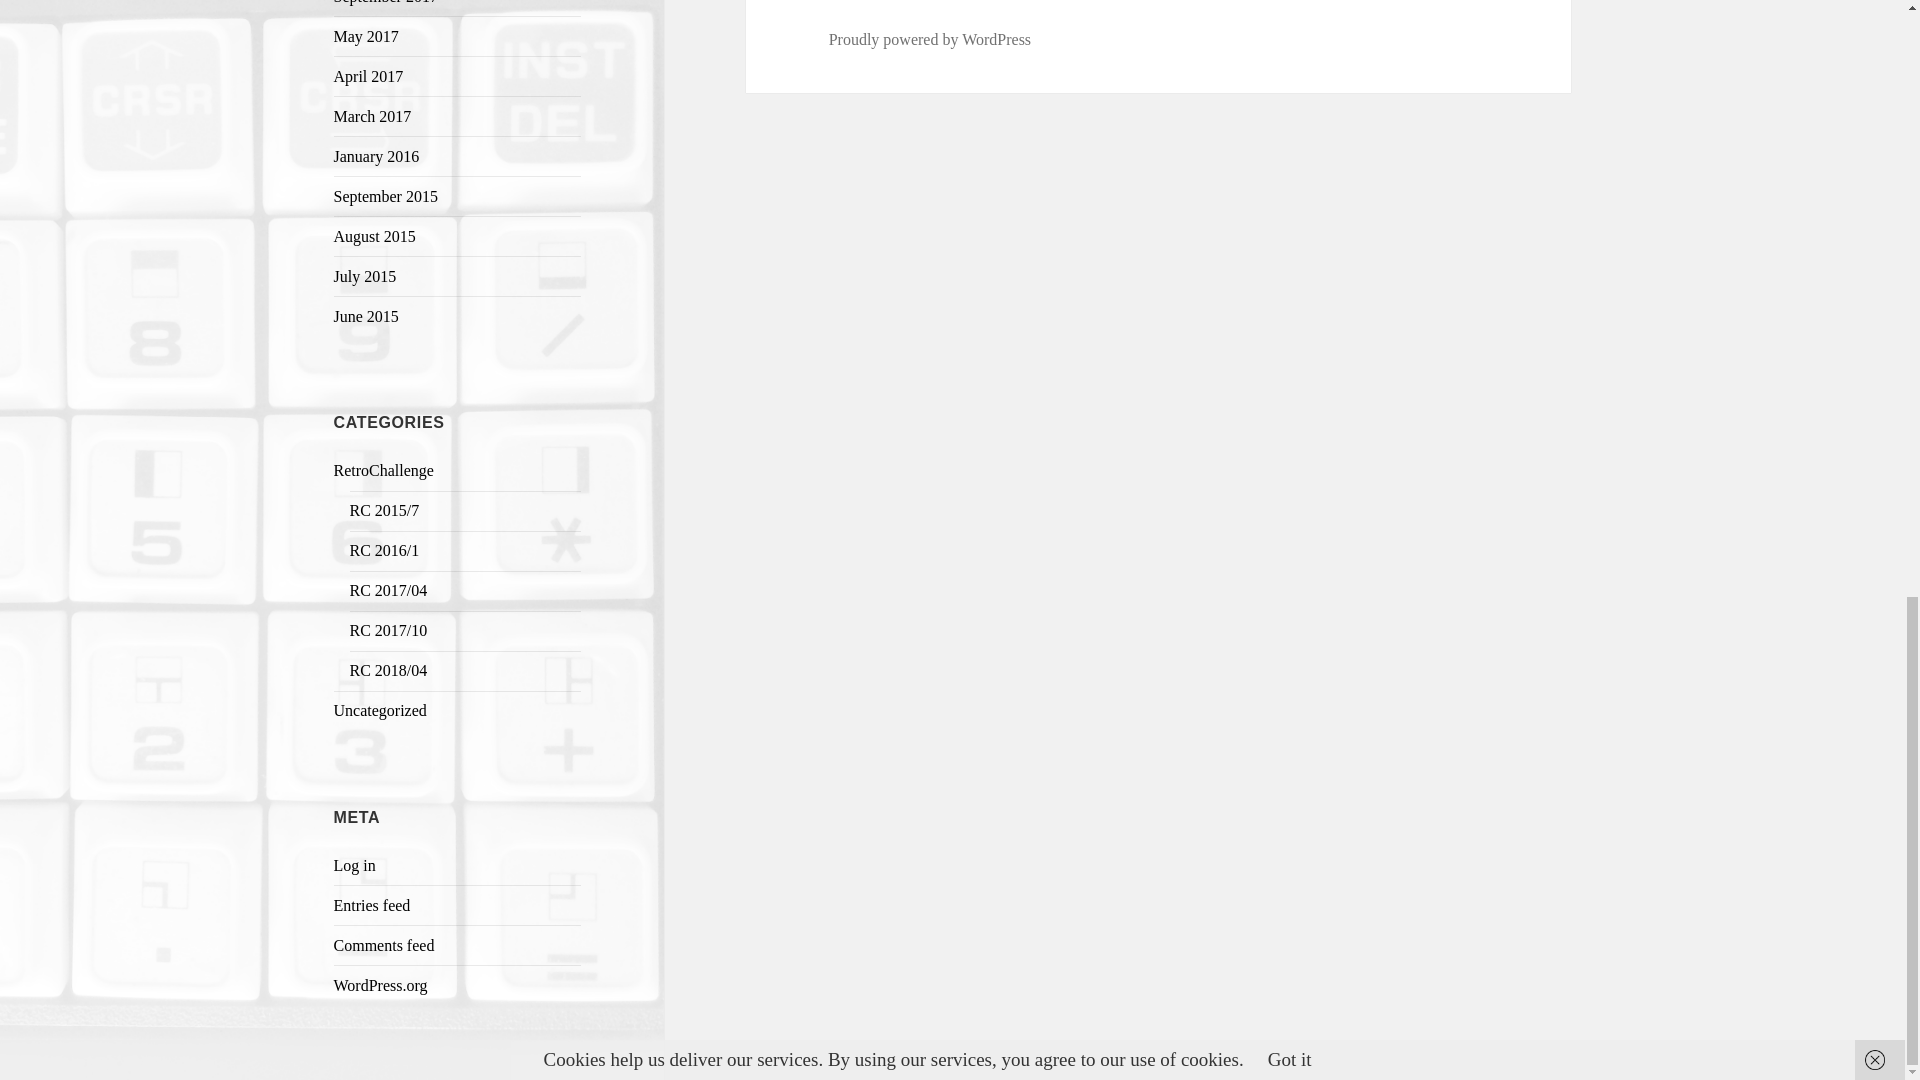 The image size is (1920, 1080). I want to click on June 2015, so click(366, 316).